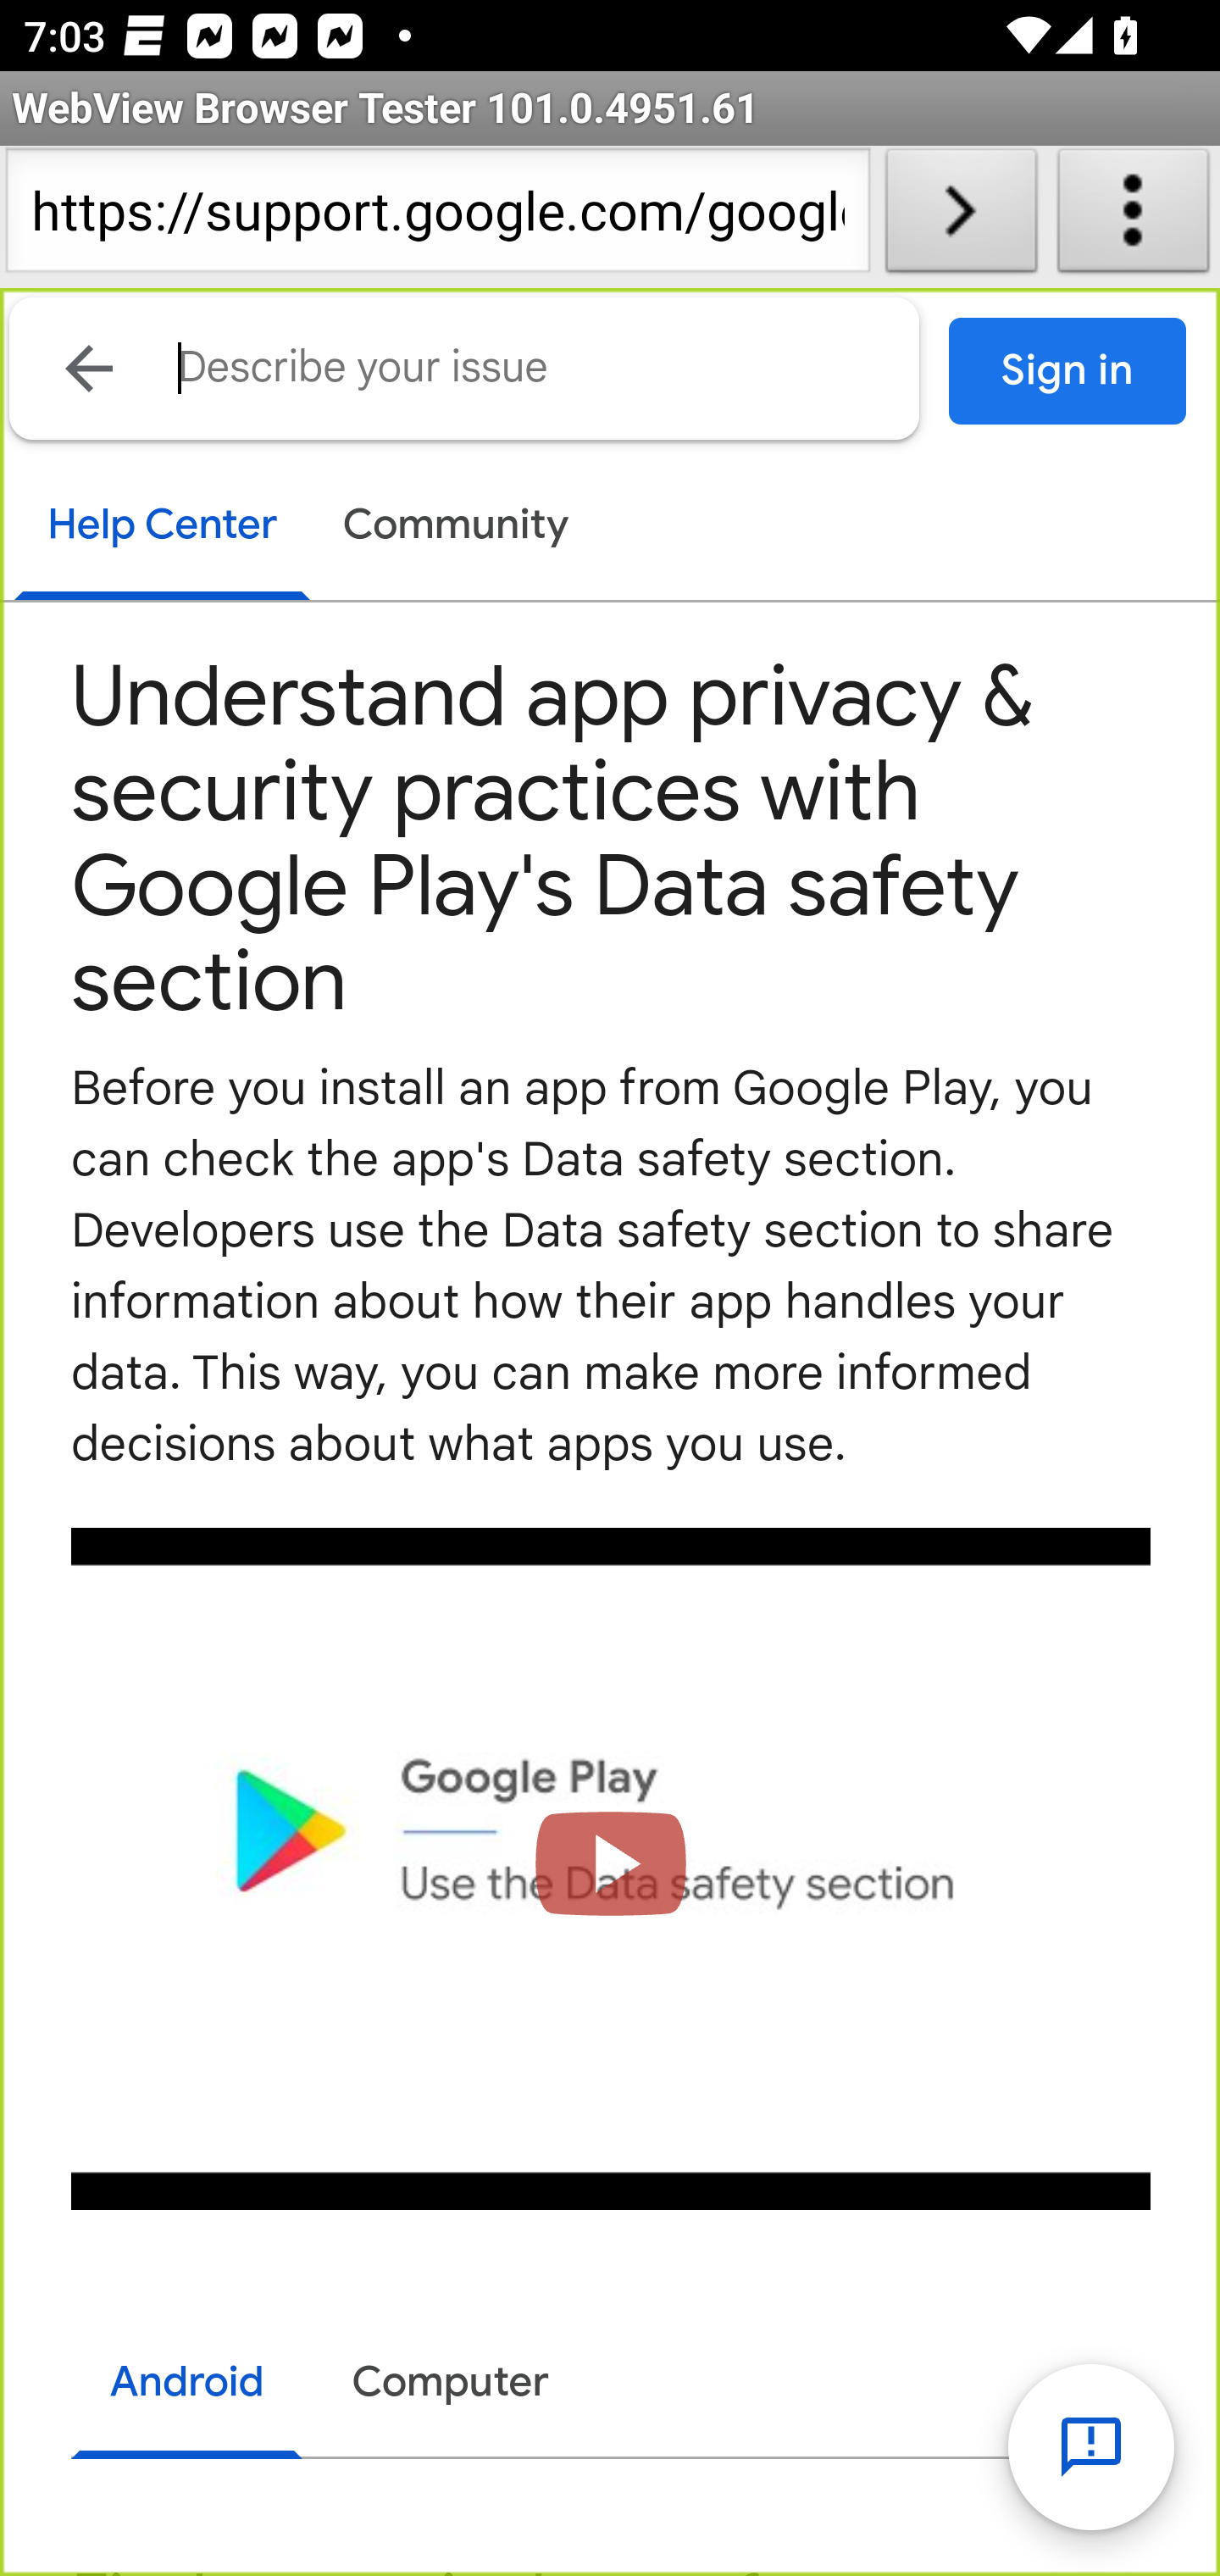 This screenshot has height=2576, width=1220. Describe the element at coordinates (961, 217) in the screenshot. I see `Load URL` at that location.